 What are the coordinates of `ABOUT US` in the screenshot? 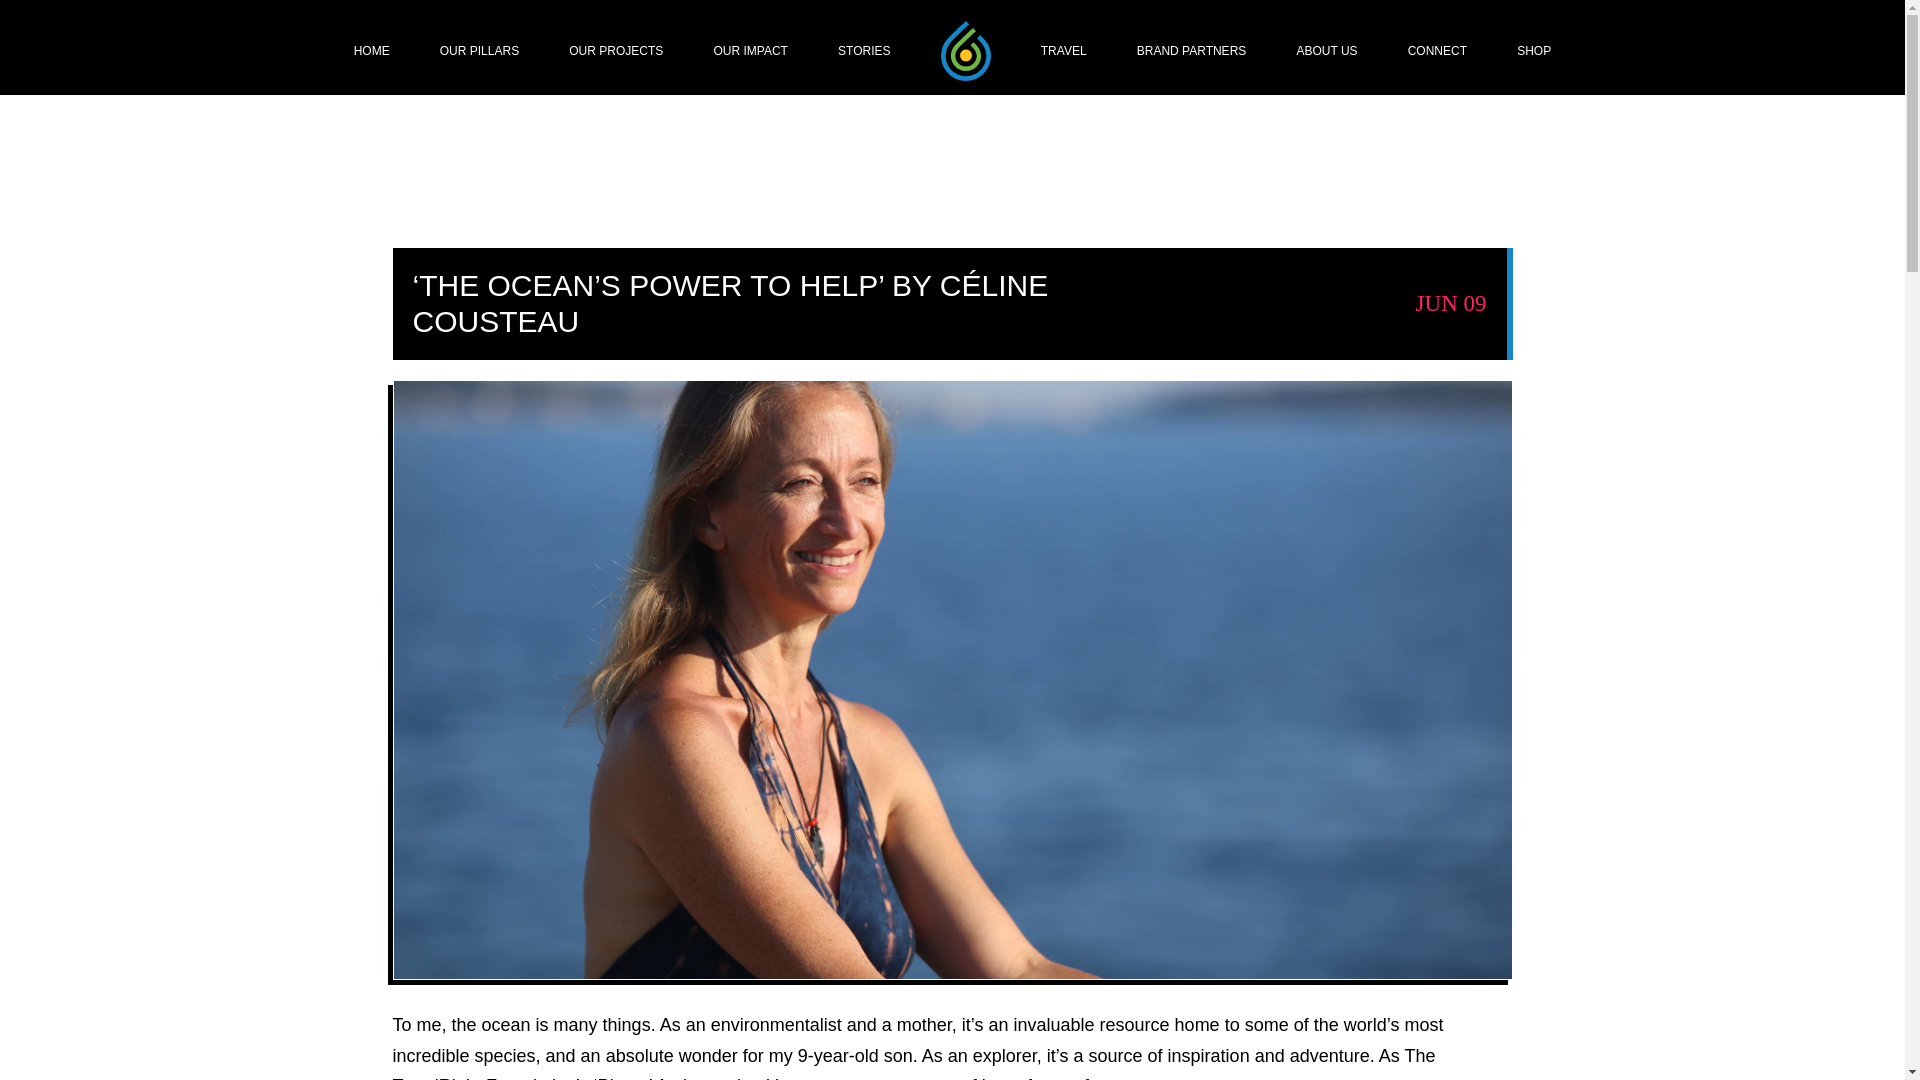 It's located at (1326, 51).